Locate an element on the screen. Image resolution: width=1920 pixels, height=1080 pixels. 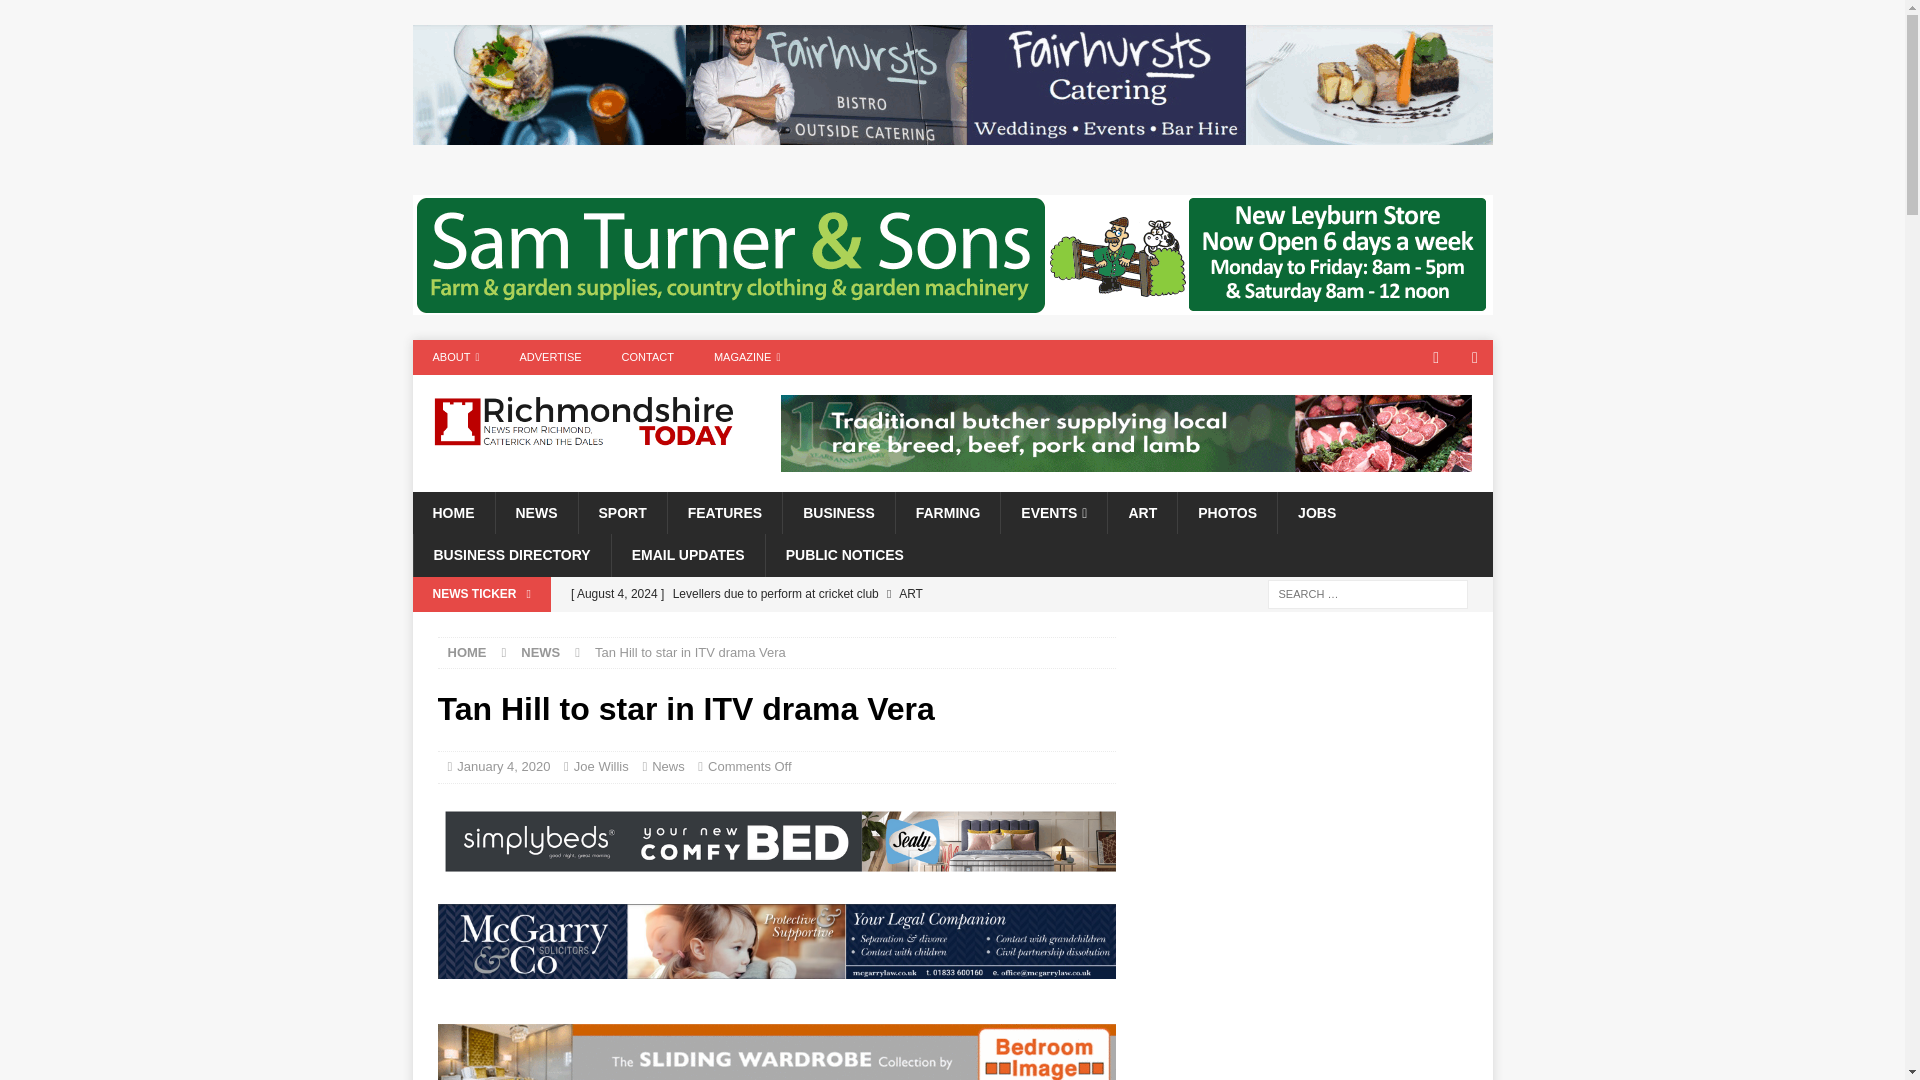
HOME is located at coordinates (467, 652).